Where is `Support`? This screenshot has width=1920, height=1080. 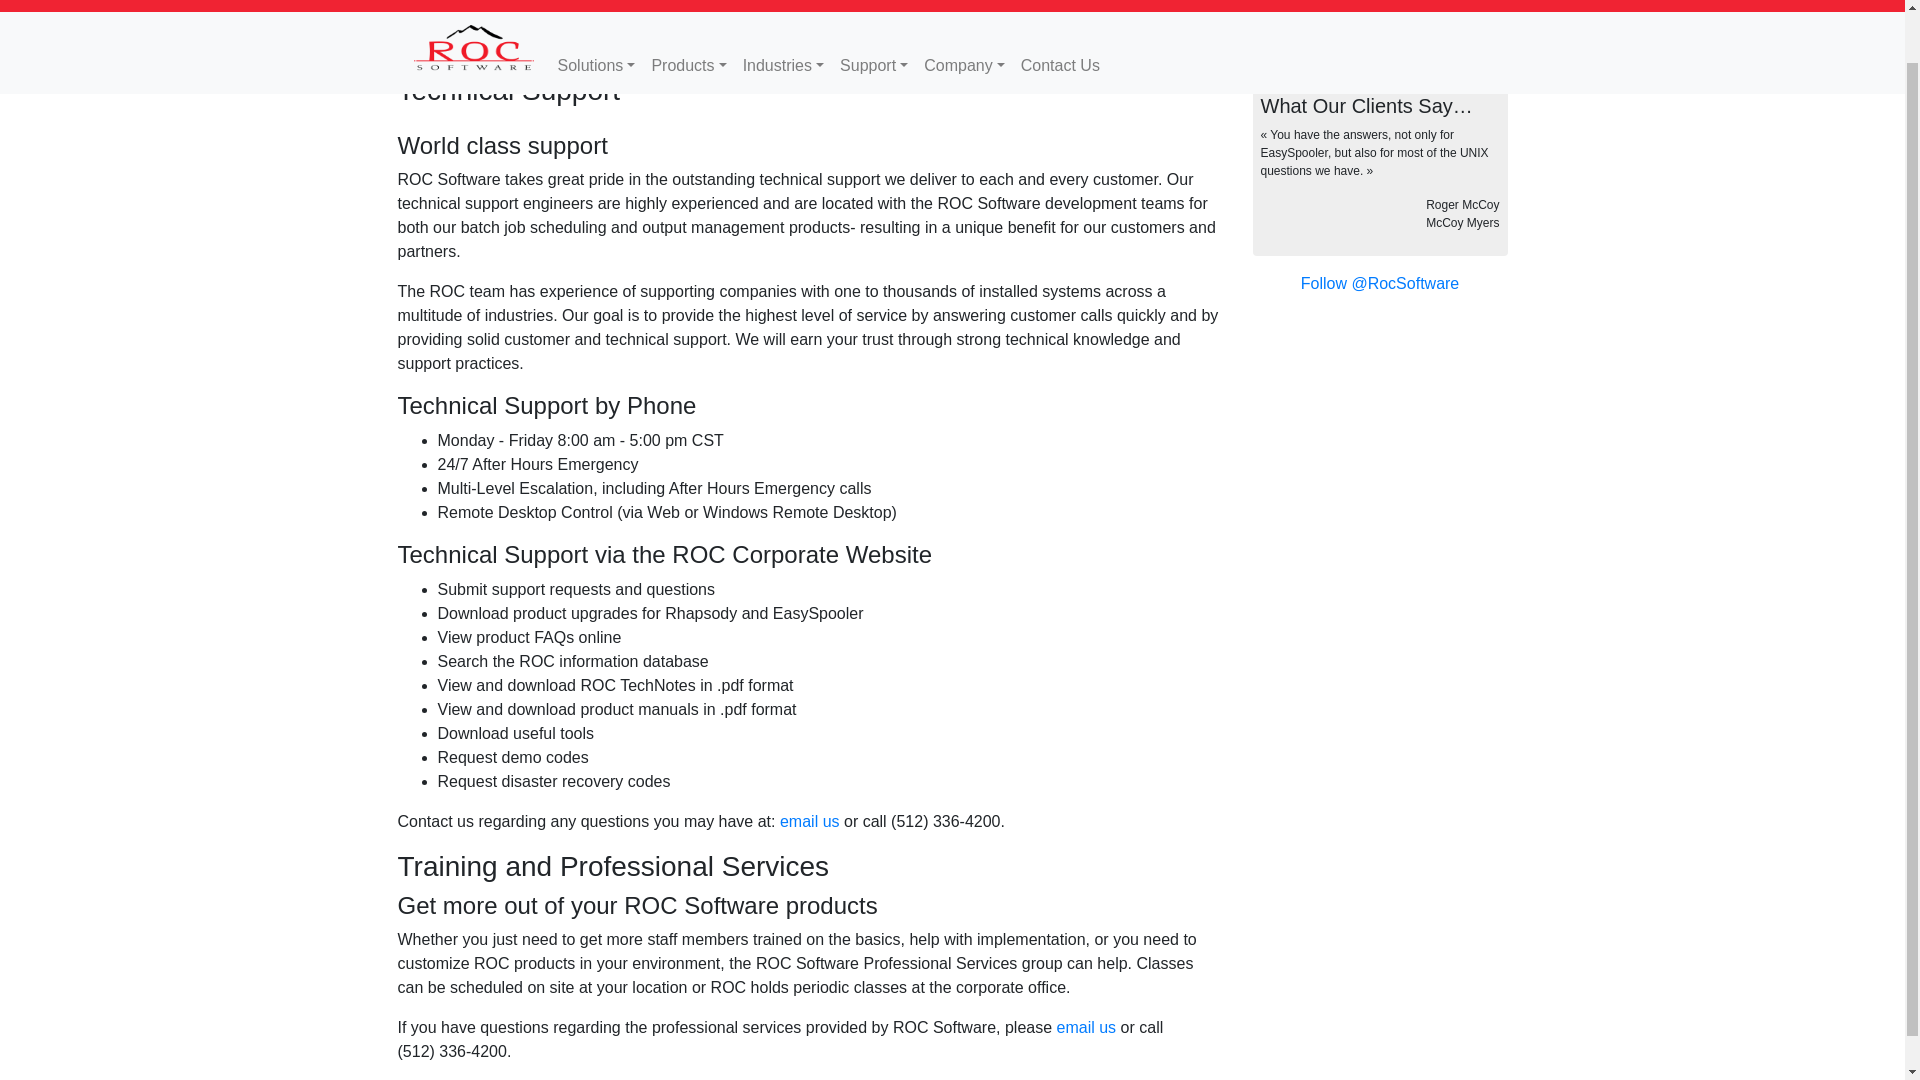 Support is located at coordinates (873, 16).